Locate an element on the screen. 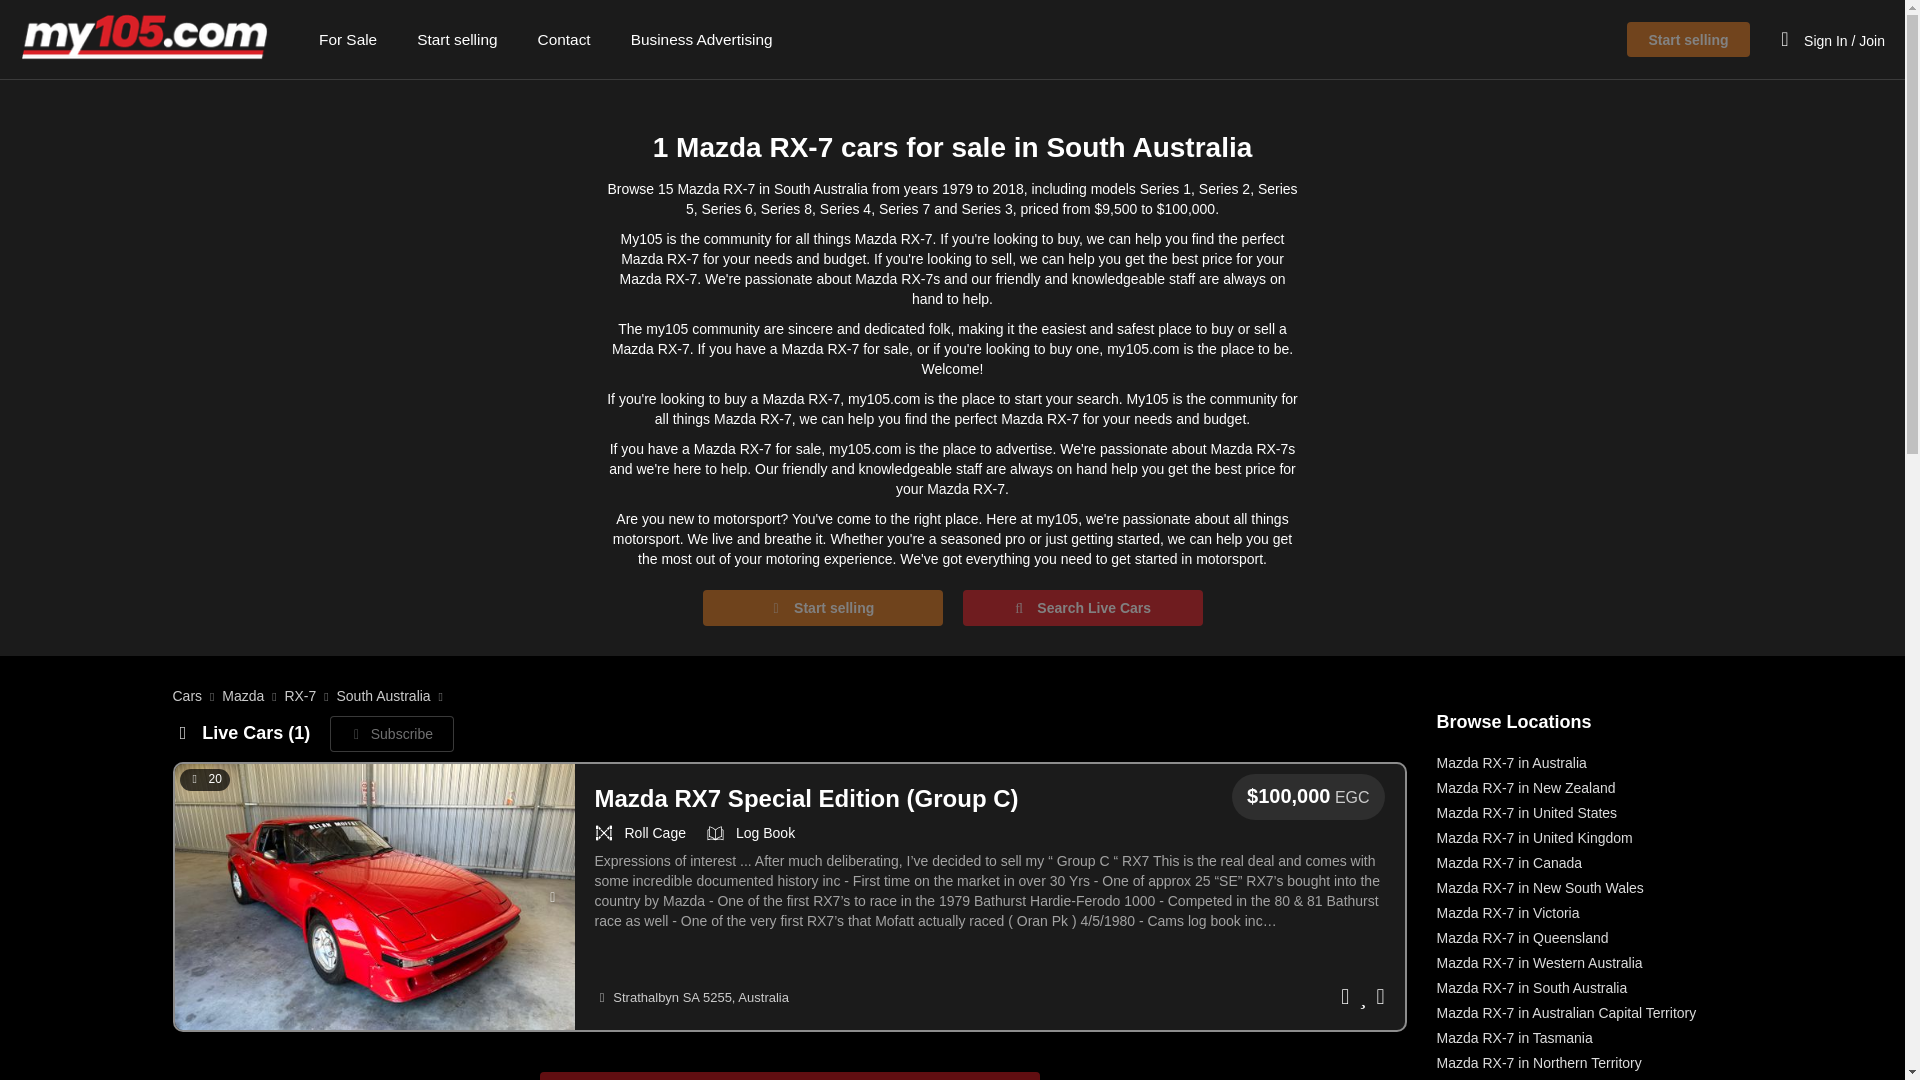  Mazda RX-7 in Australia is located at coordinates (1512, 762).